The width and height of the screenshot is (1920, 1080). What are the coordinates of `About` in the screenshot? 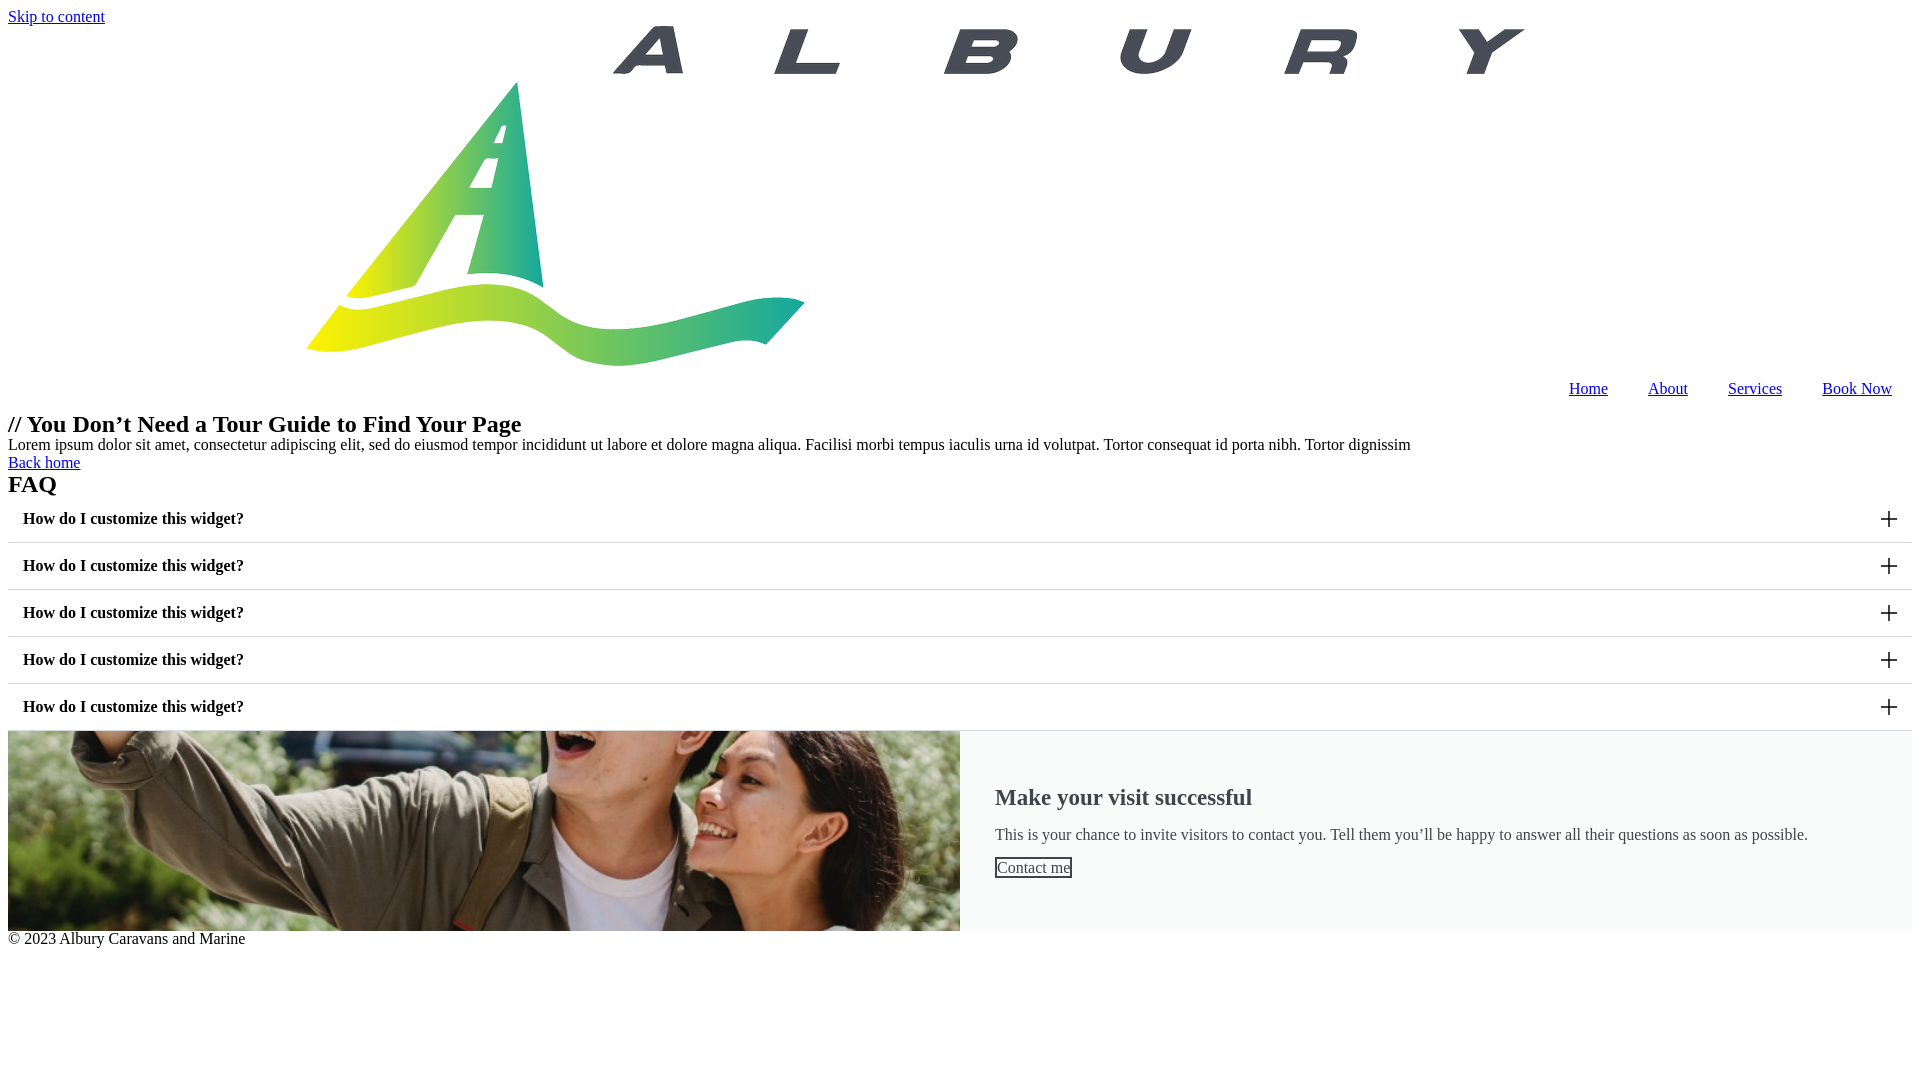 It's located at (1668, 389).